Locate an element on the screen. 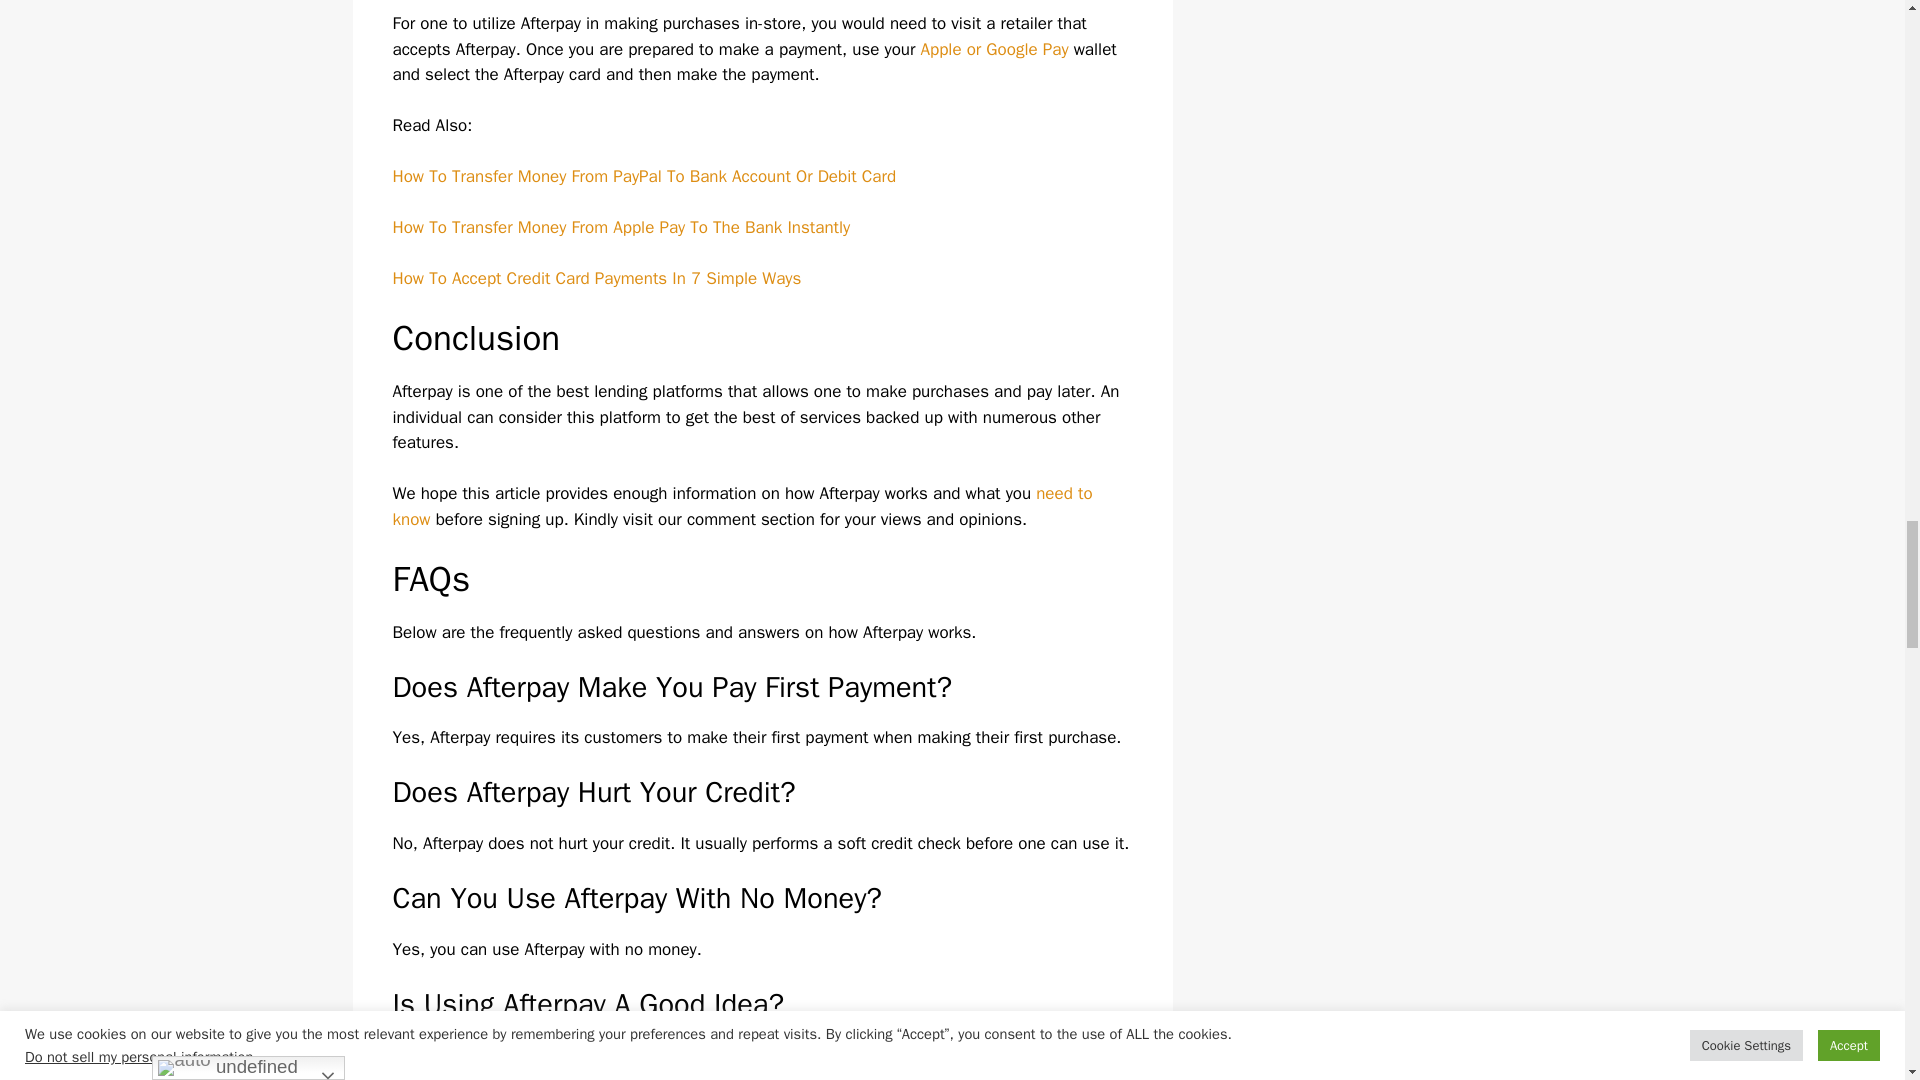 The height and width of the screenshot is (1080, 1920). How To Accept Credit Card Payments In 7 Simple Ways is located at coordinates (596, 278).